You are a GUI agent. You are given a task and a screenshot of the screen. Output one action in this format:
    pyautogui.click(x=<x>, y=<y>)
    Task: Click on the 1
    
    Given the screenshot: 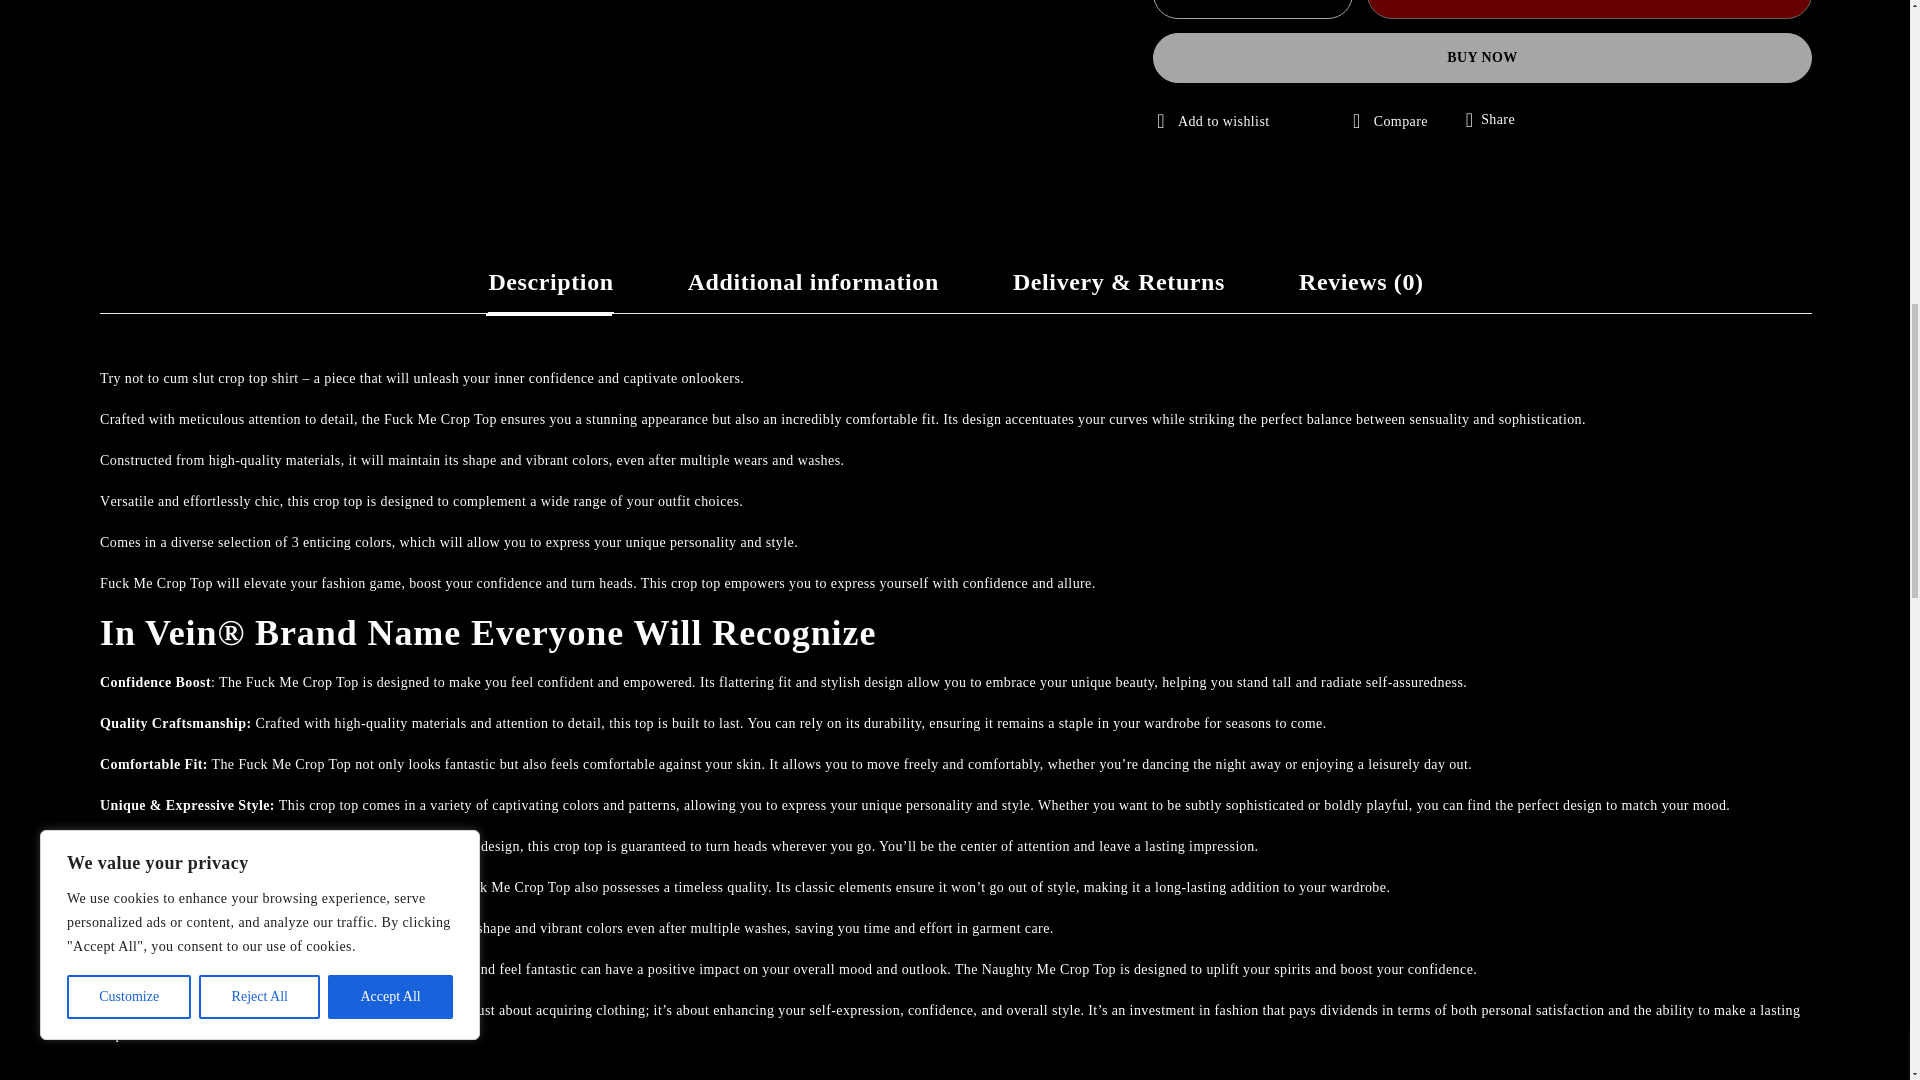 What is the action you would take?
    pyautogui.click(x=1253, y=10)
    